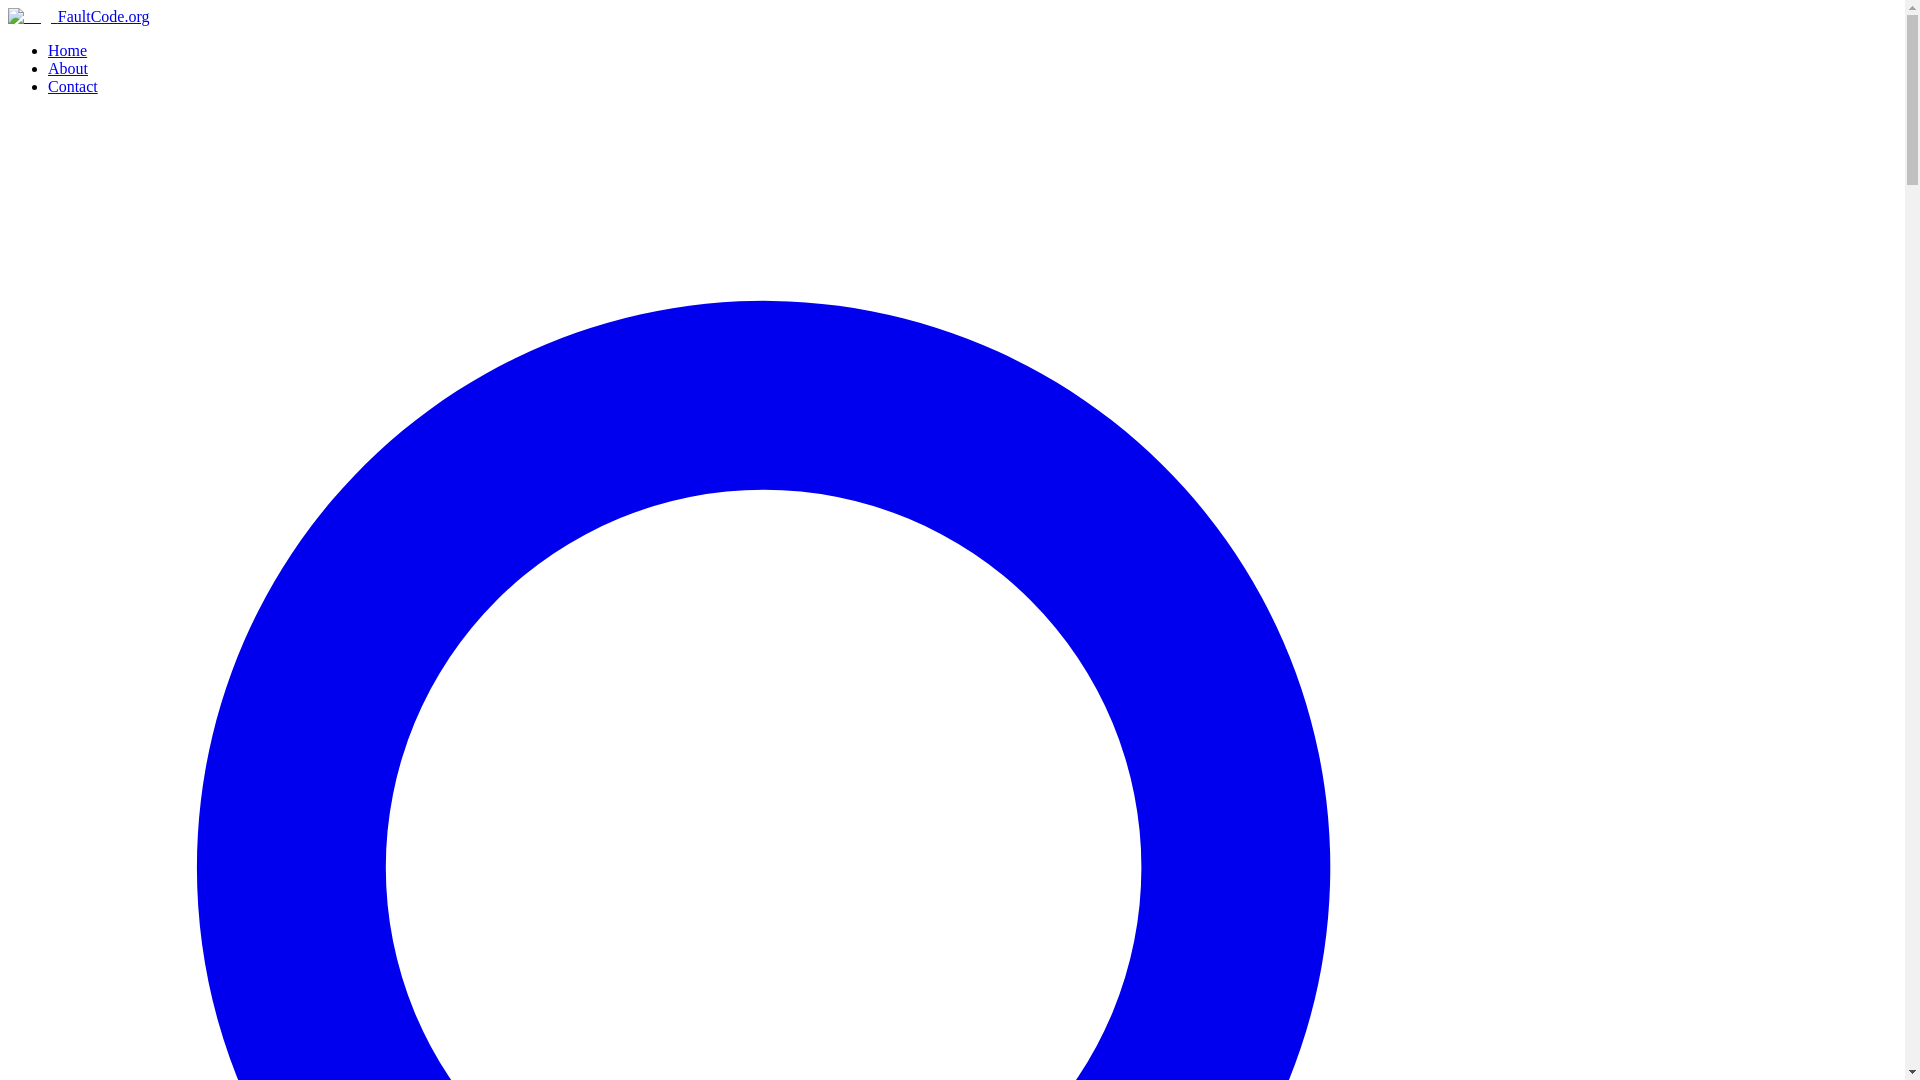  What do you see at coordinates (67, 50) in the screenshot?
I see `Home` at bounding box center [67, 50].